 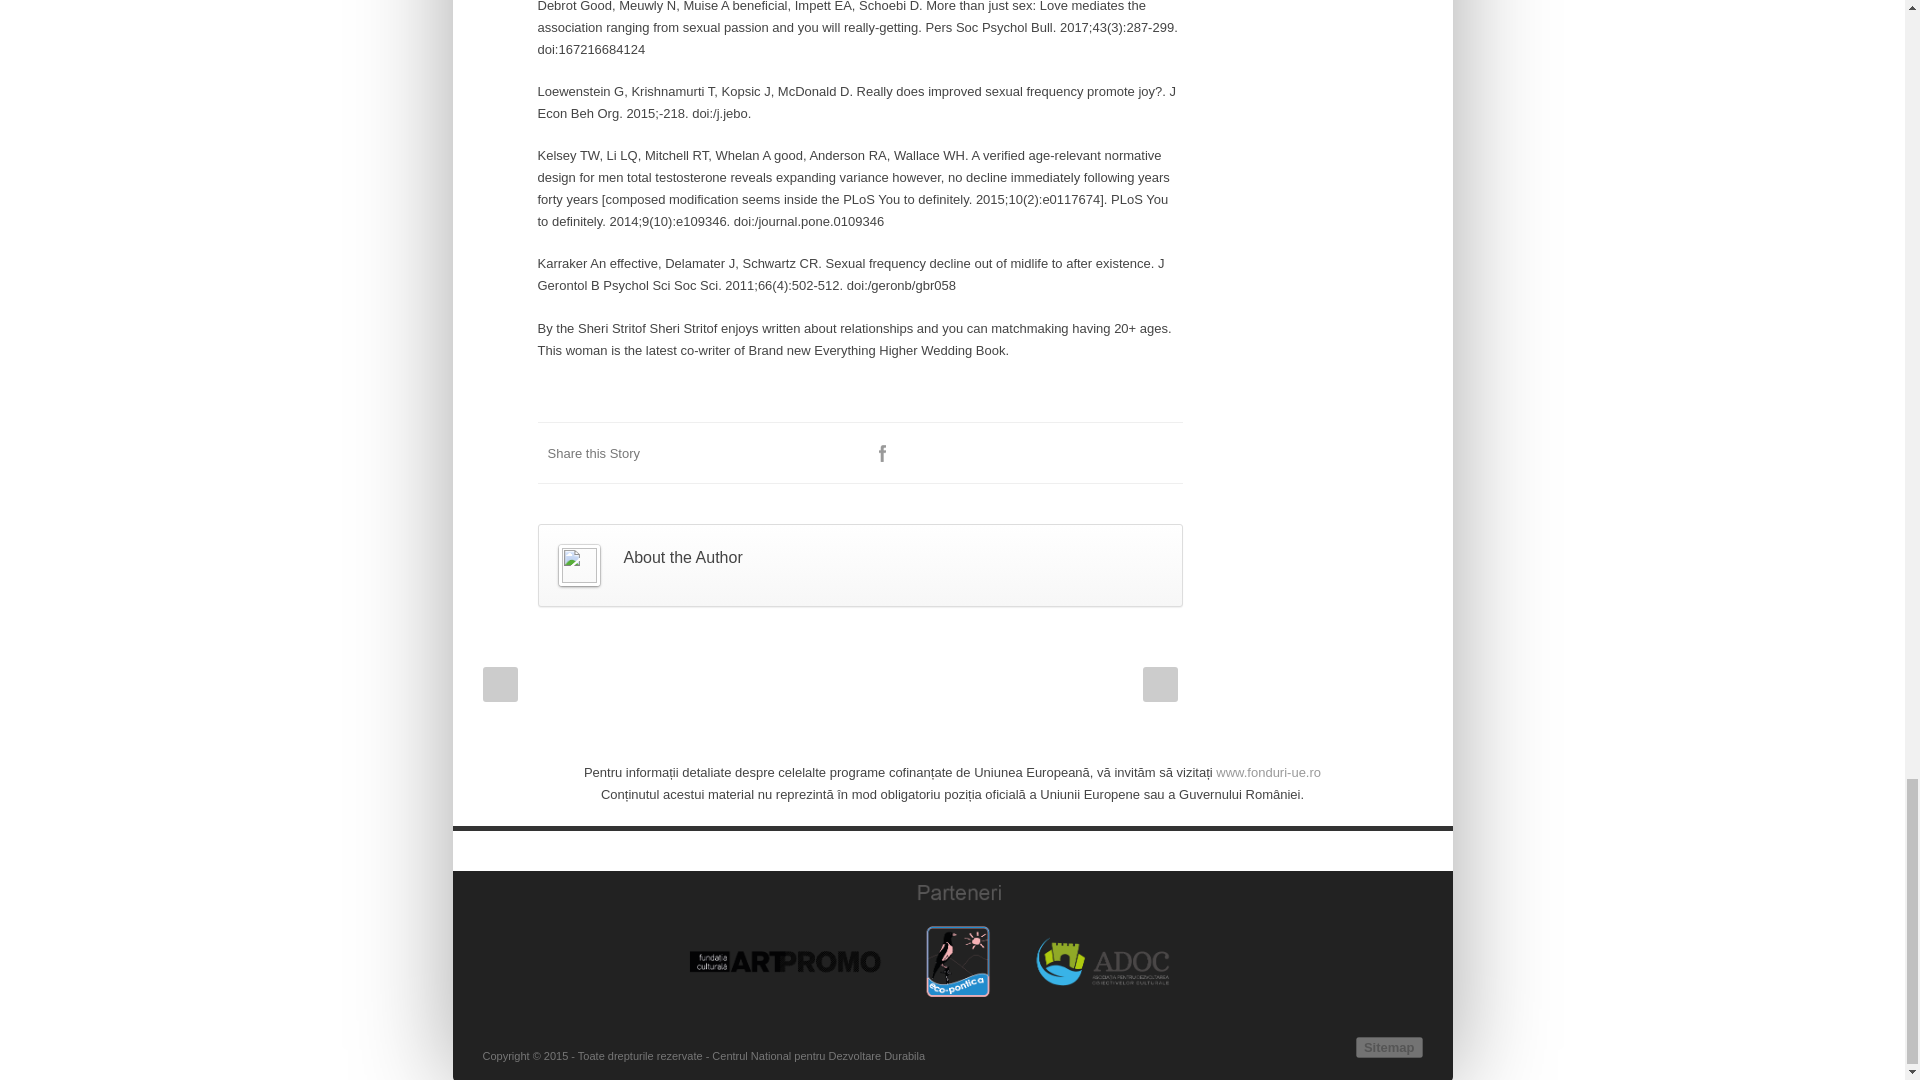 I want to click on Reddit, so click(x=1001, y=453).